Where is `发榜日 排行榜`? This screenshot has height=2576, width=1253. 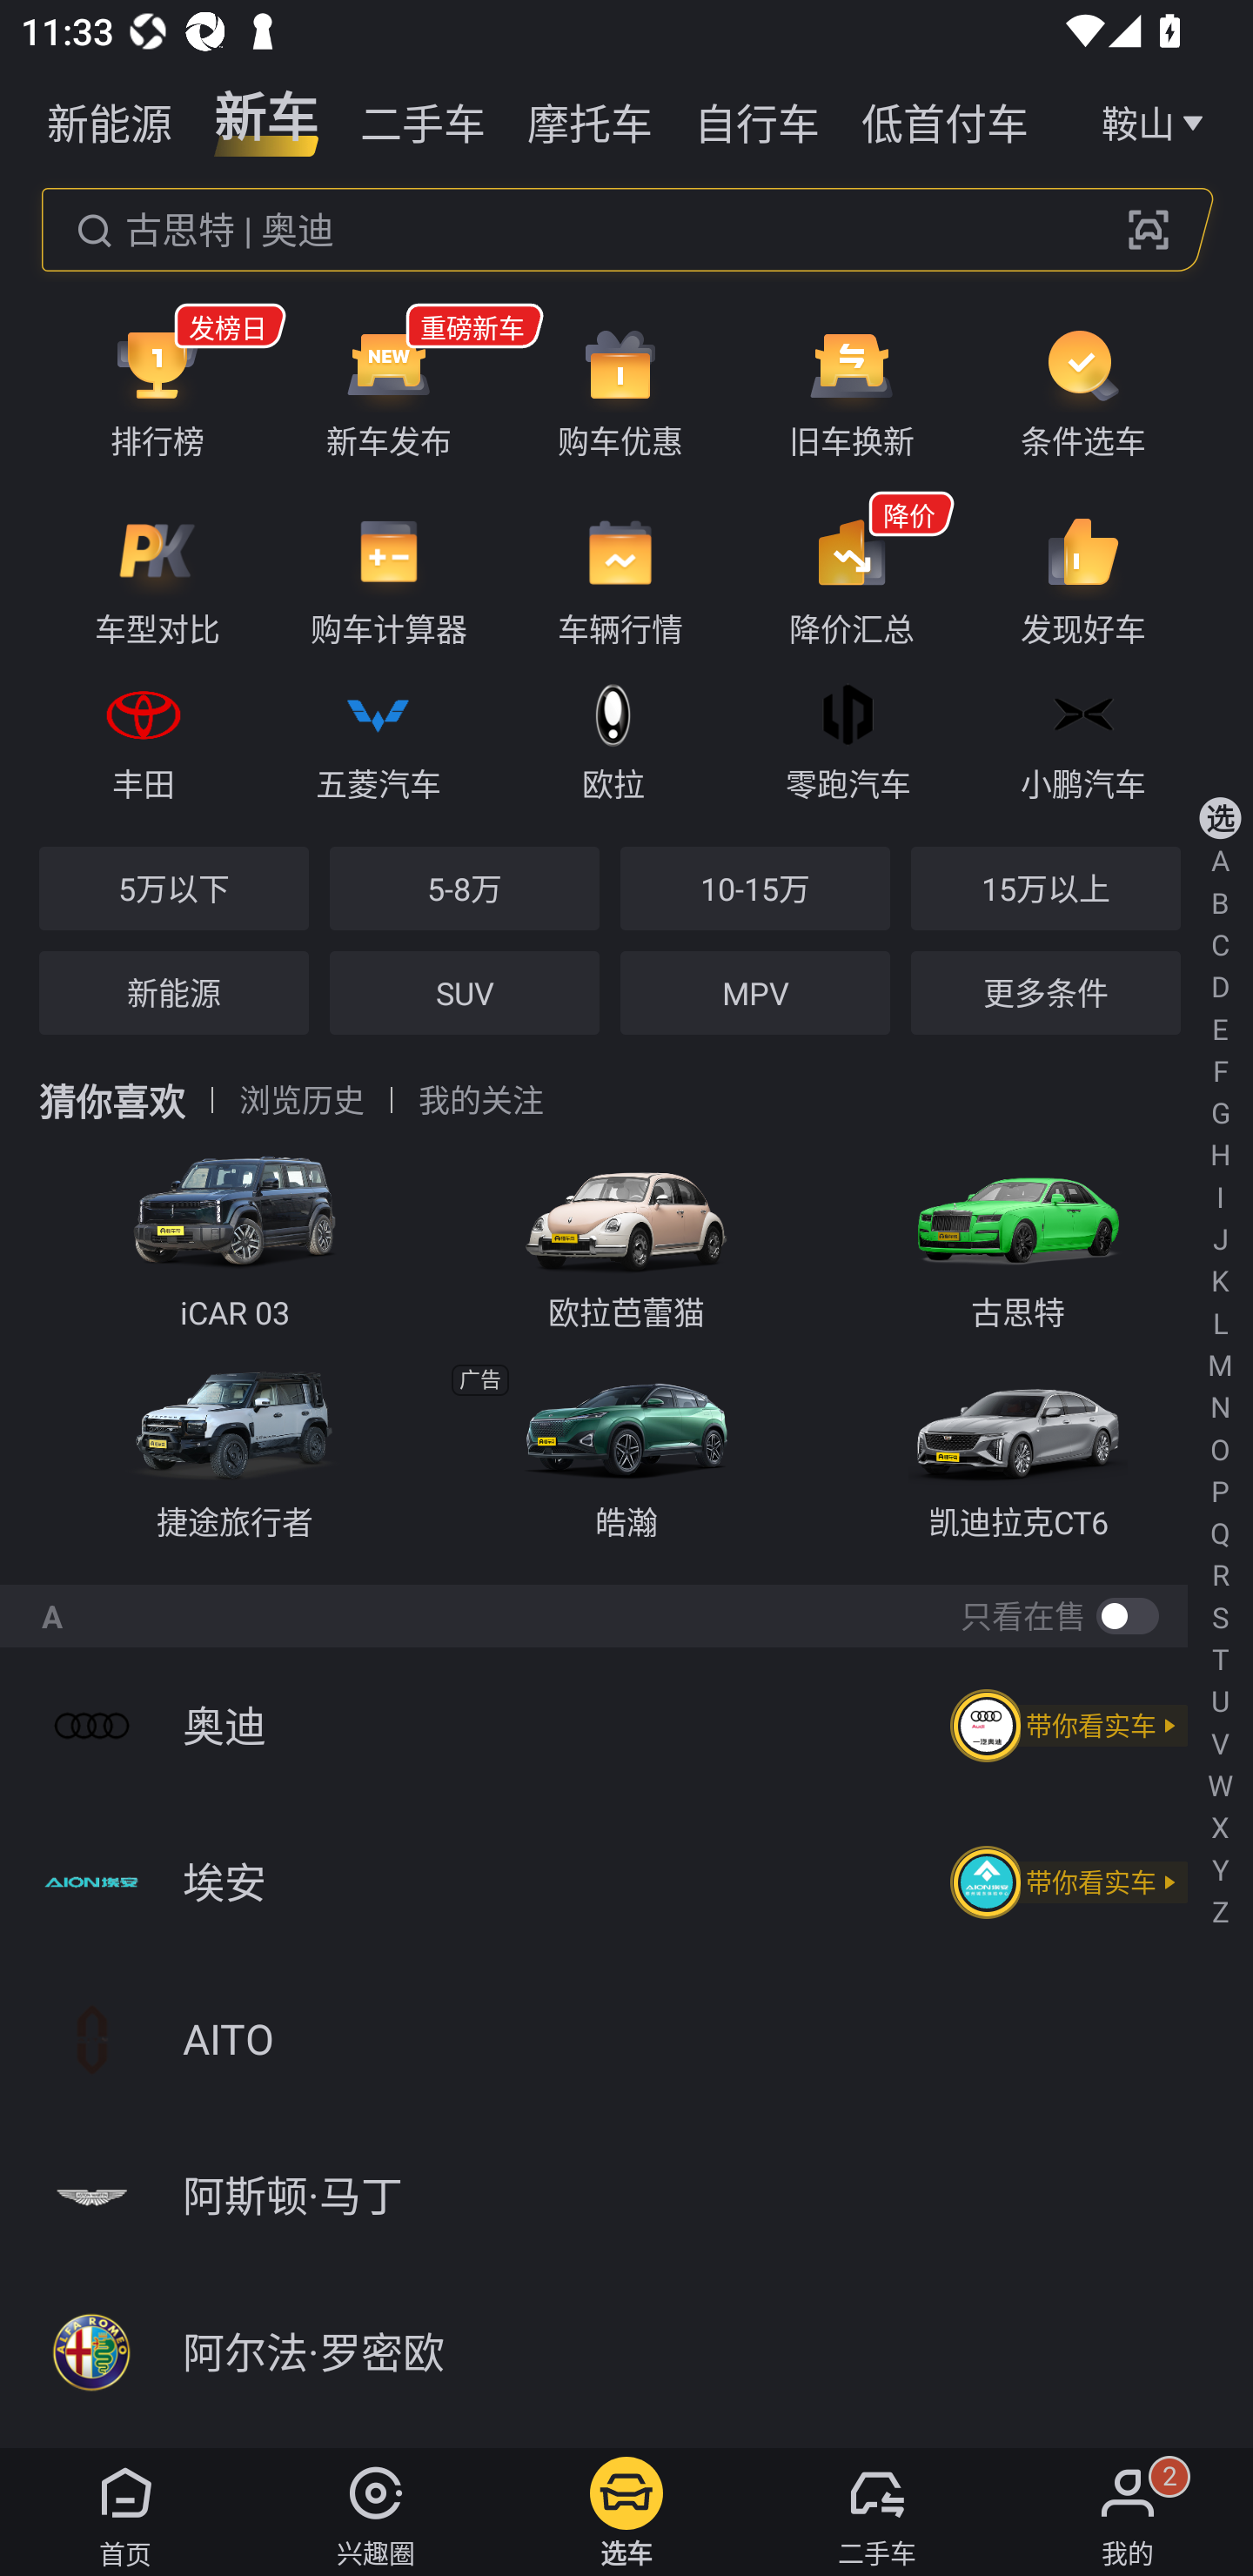 发榜日 排行榜 is located at coordinates (157, 392).